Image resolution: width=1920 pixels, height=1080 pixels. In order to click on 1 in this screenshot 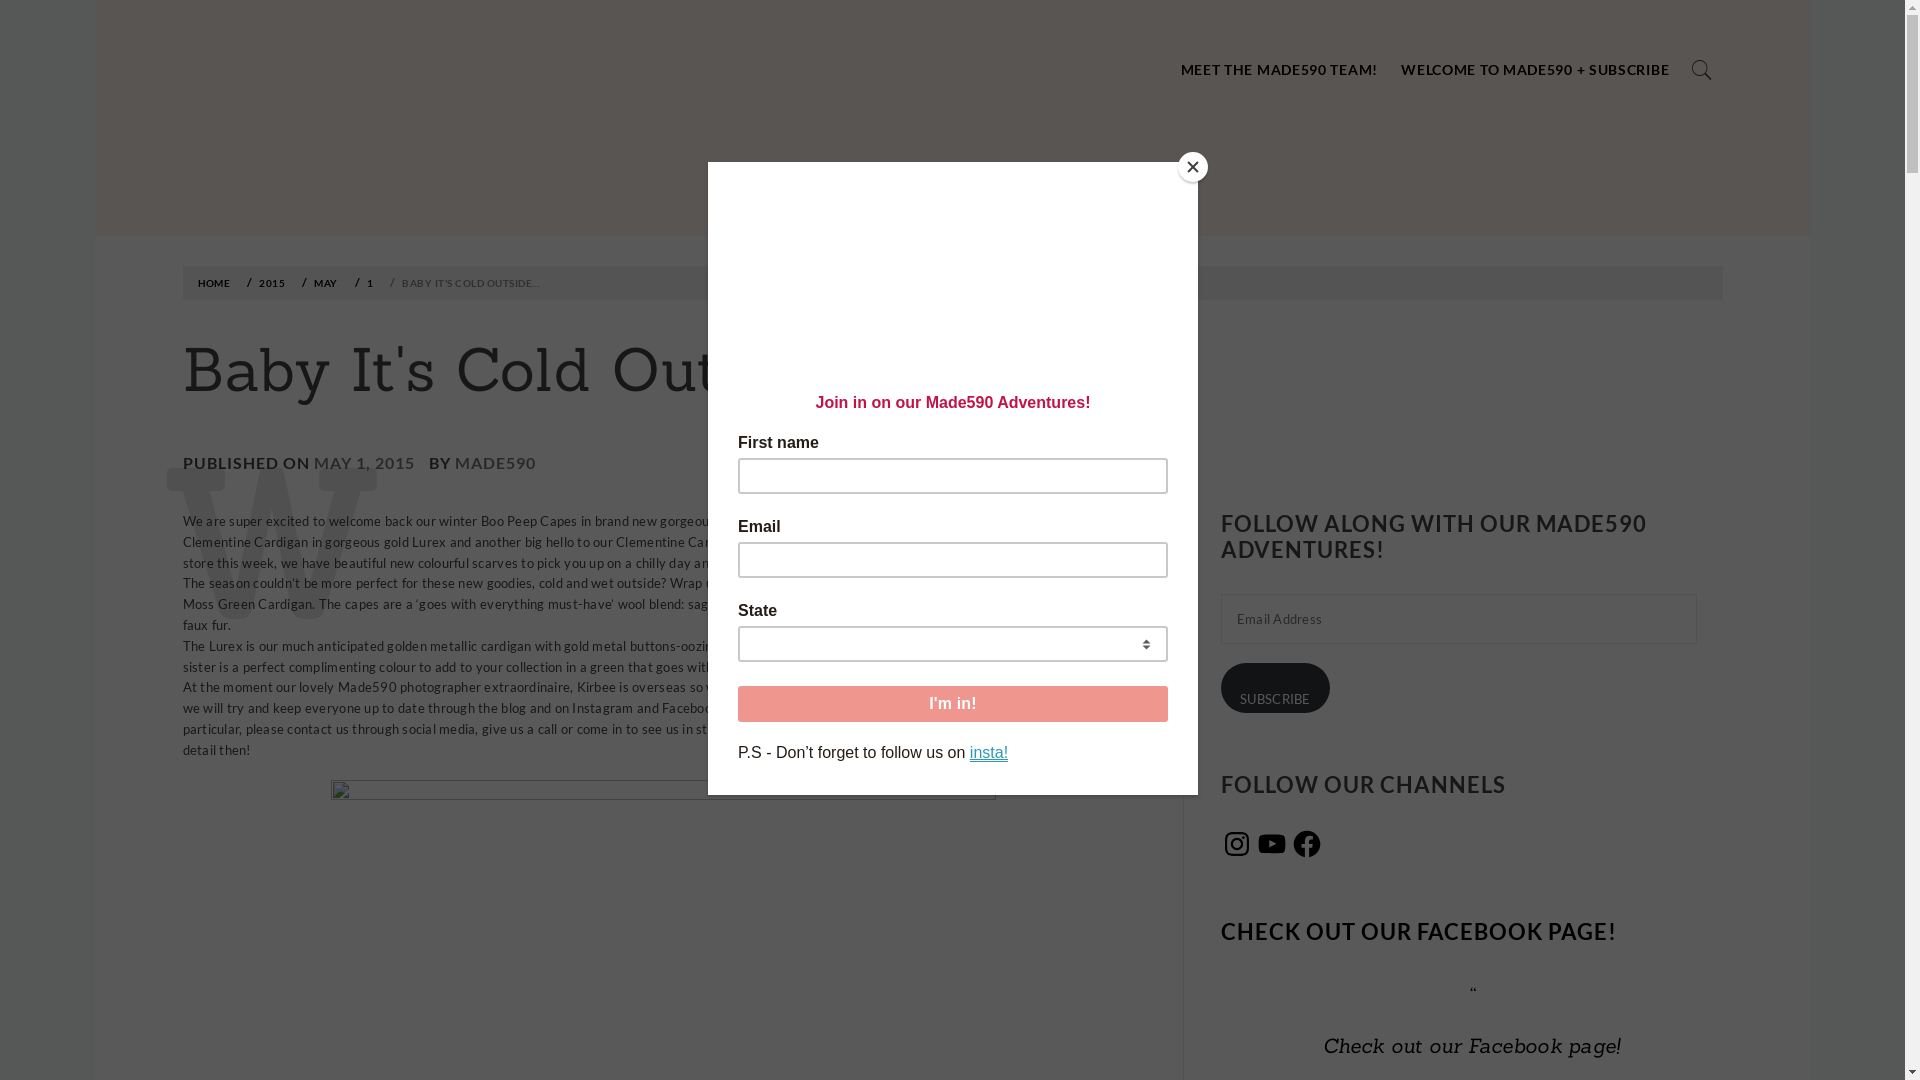, I will do `click(368, 283)`.